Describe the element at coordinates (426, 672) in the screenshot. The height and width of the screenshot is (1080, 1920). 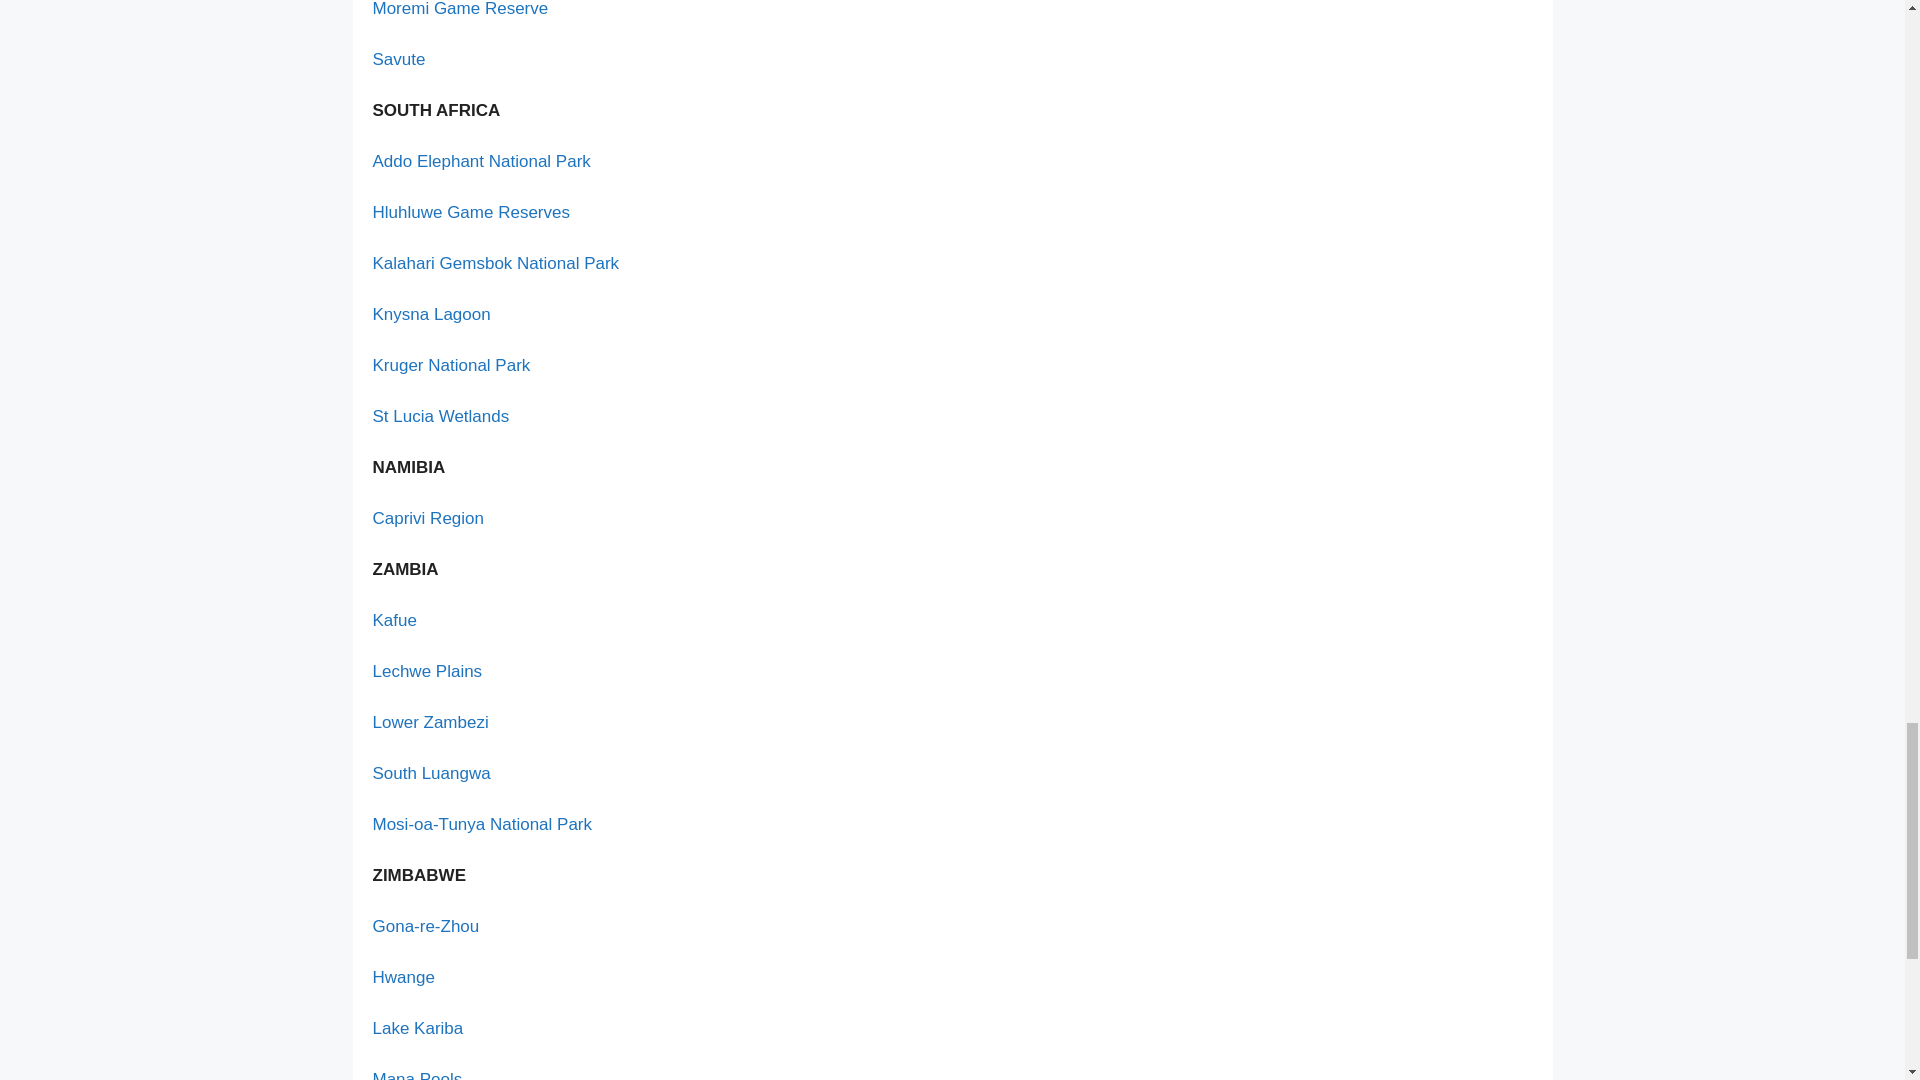
I see `Lechwe Plains` at that location.